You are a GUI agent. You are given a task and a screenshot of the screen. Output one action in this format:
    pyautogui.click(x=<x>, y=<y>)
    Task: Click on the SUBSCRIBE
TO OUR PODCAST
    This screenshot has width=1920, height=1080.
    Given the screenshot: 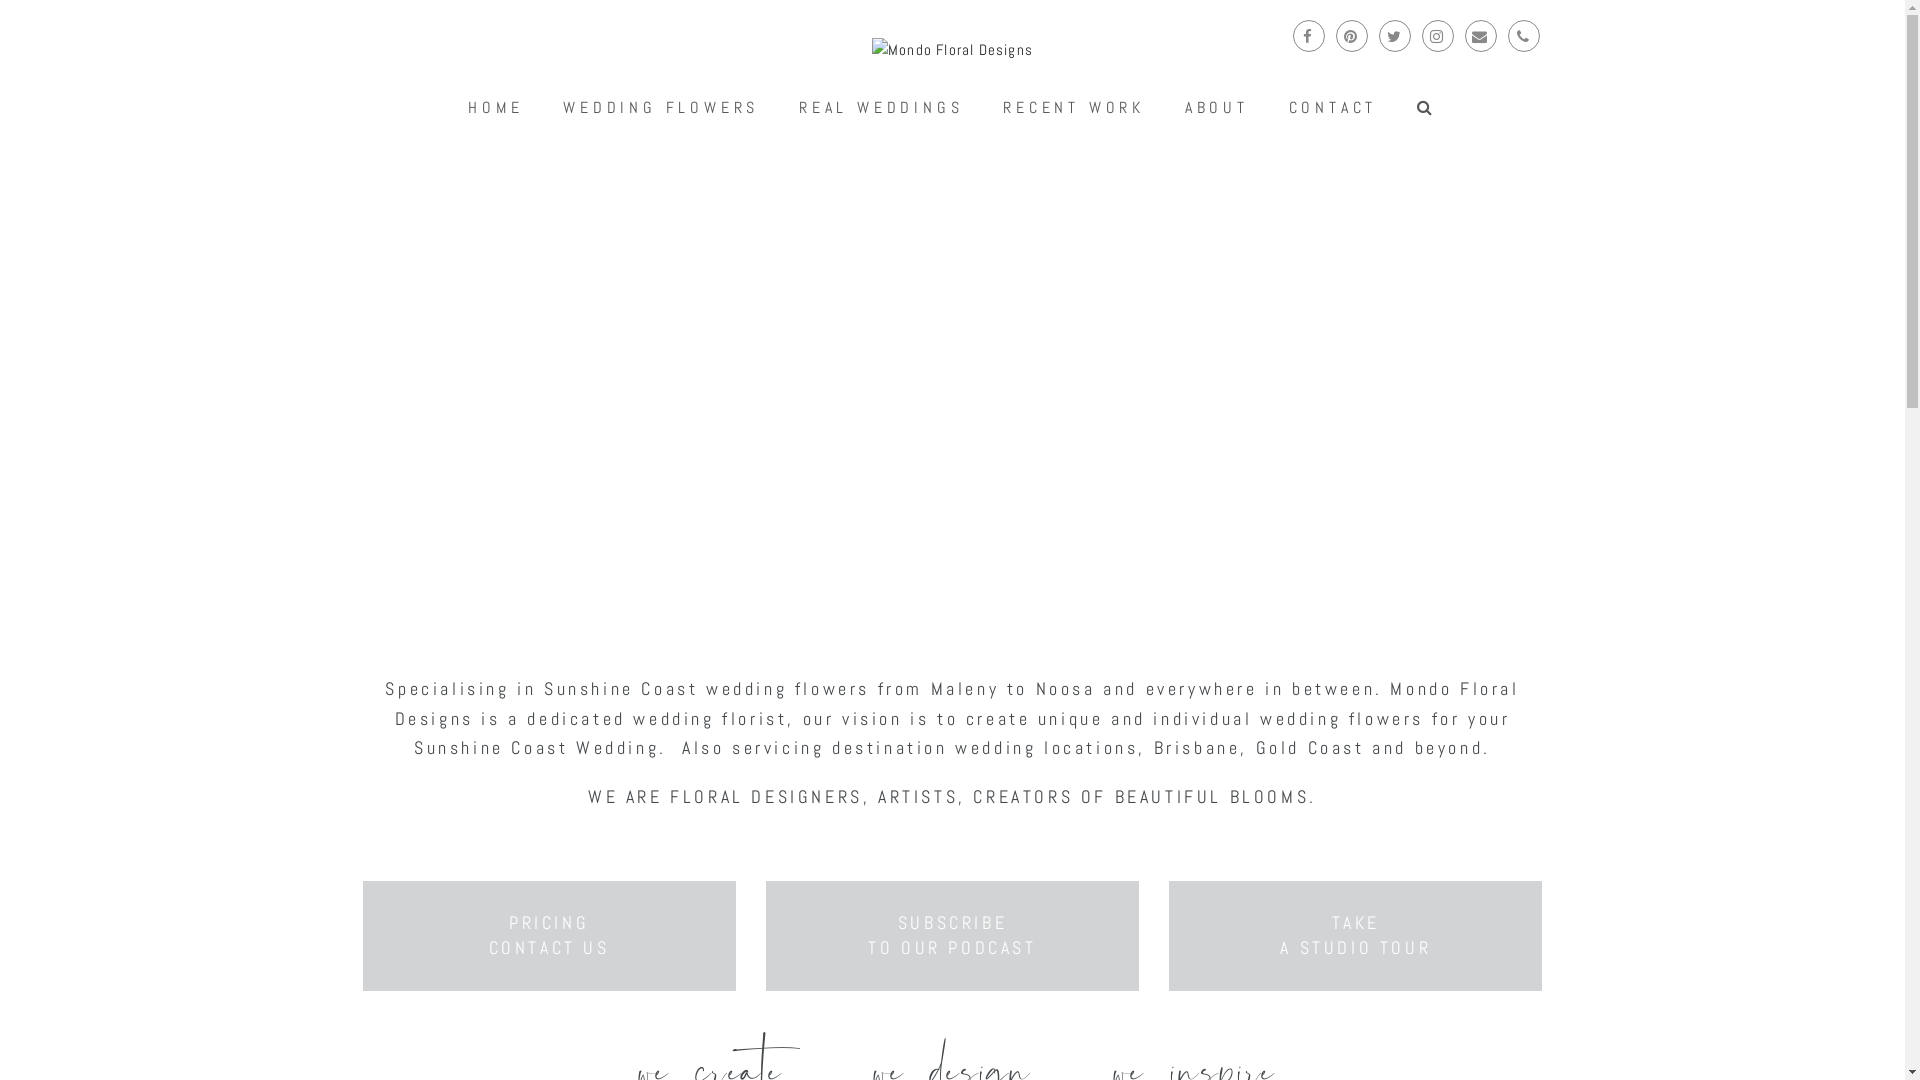 What is the action you would take?
    pyautogui.click(x=952, y=935)
    